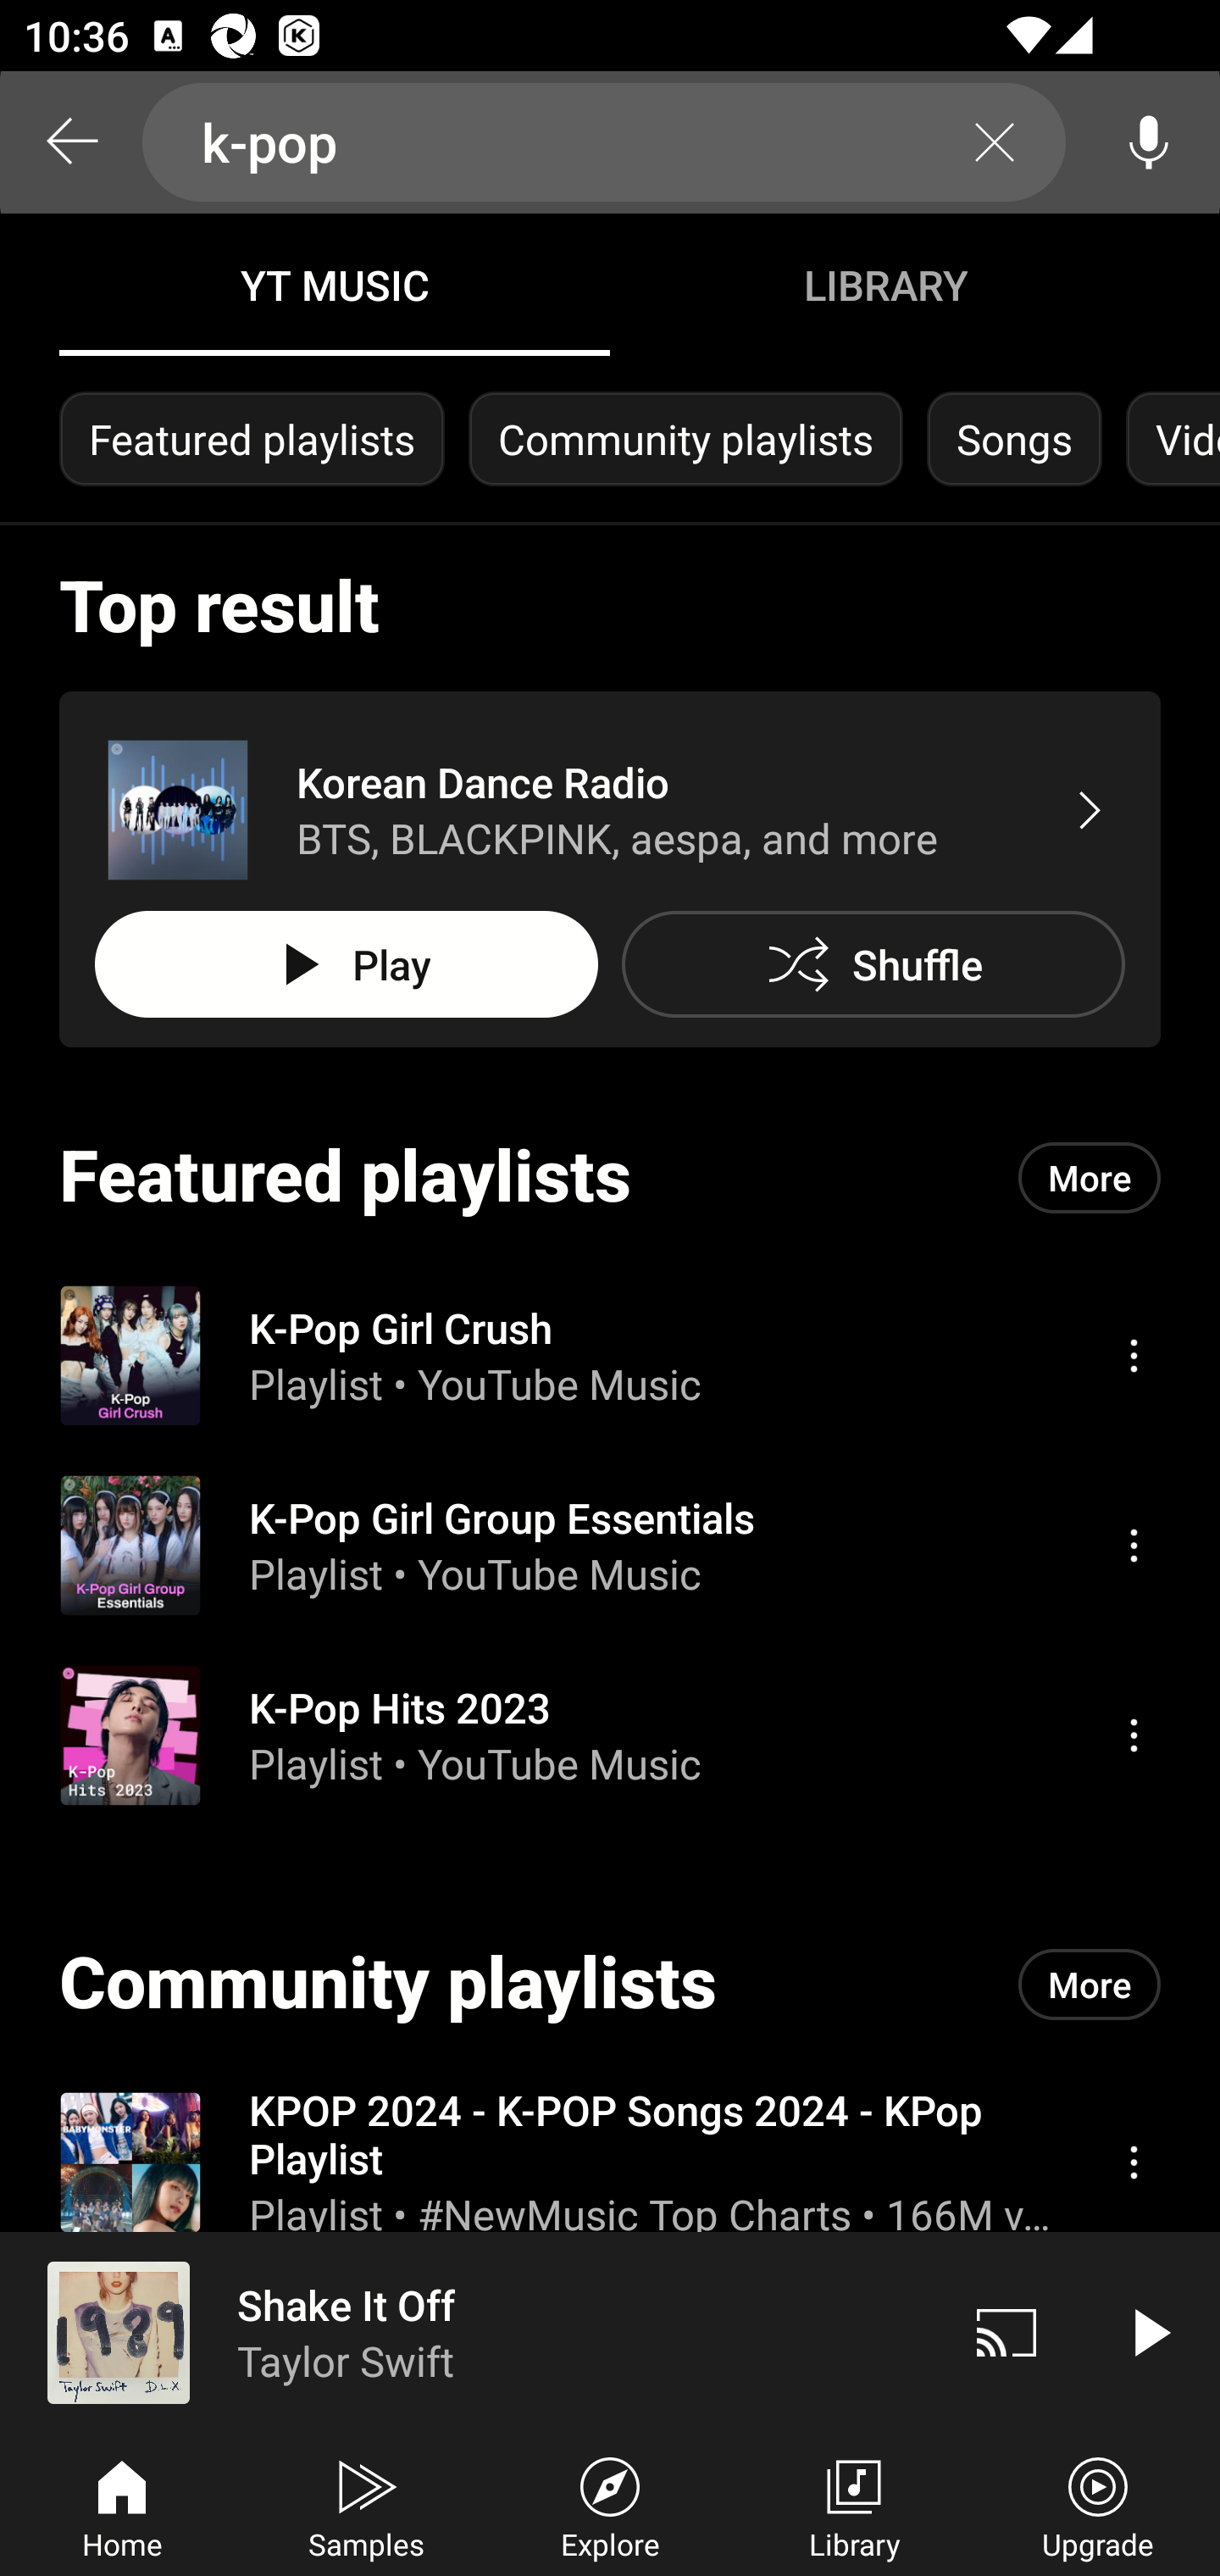  I want to click on Featured playlists More More, so click(610, 1177).